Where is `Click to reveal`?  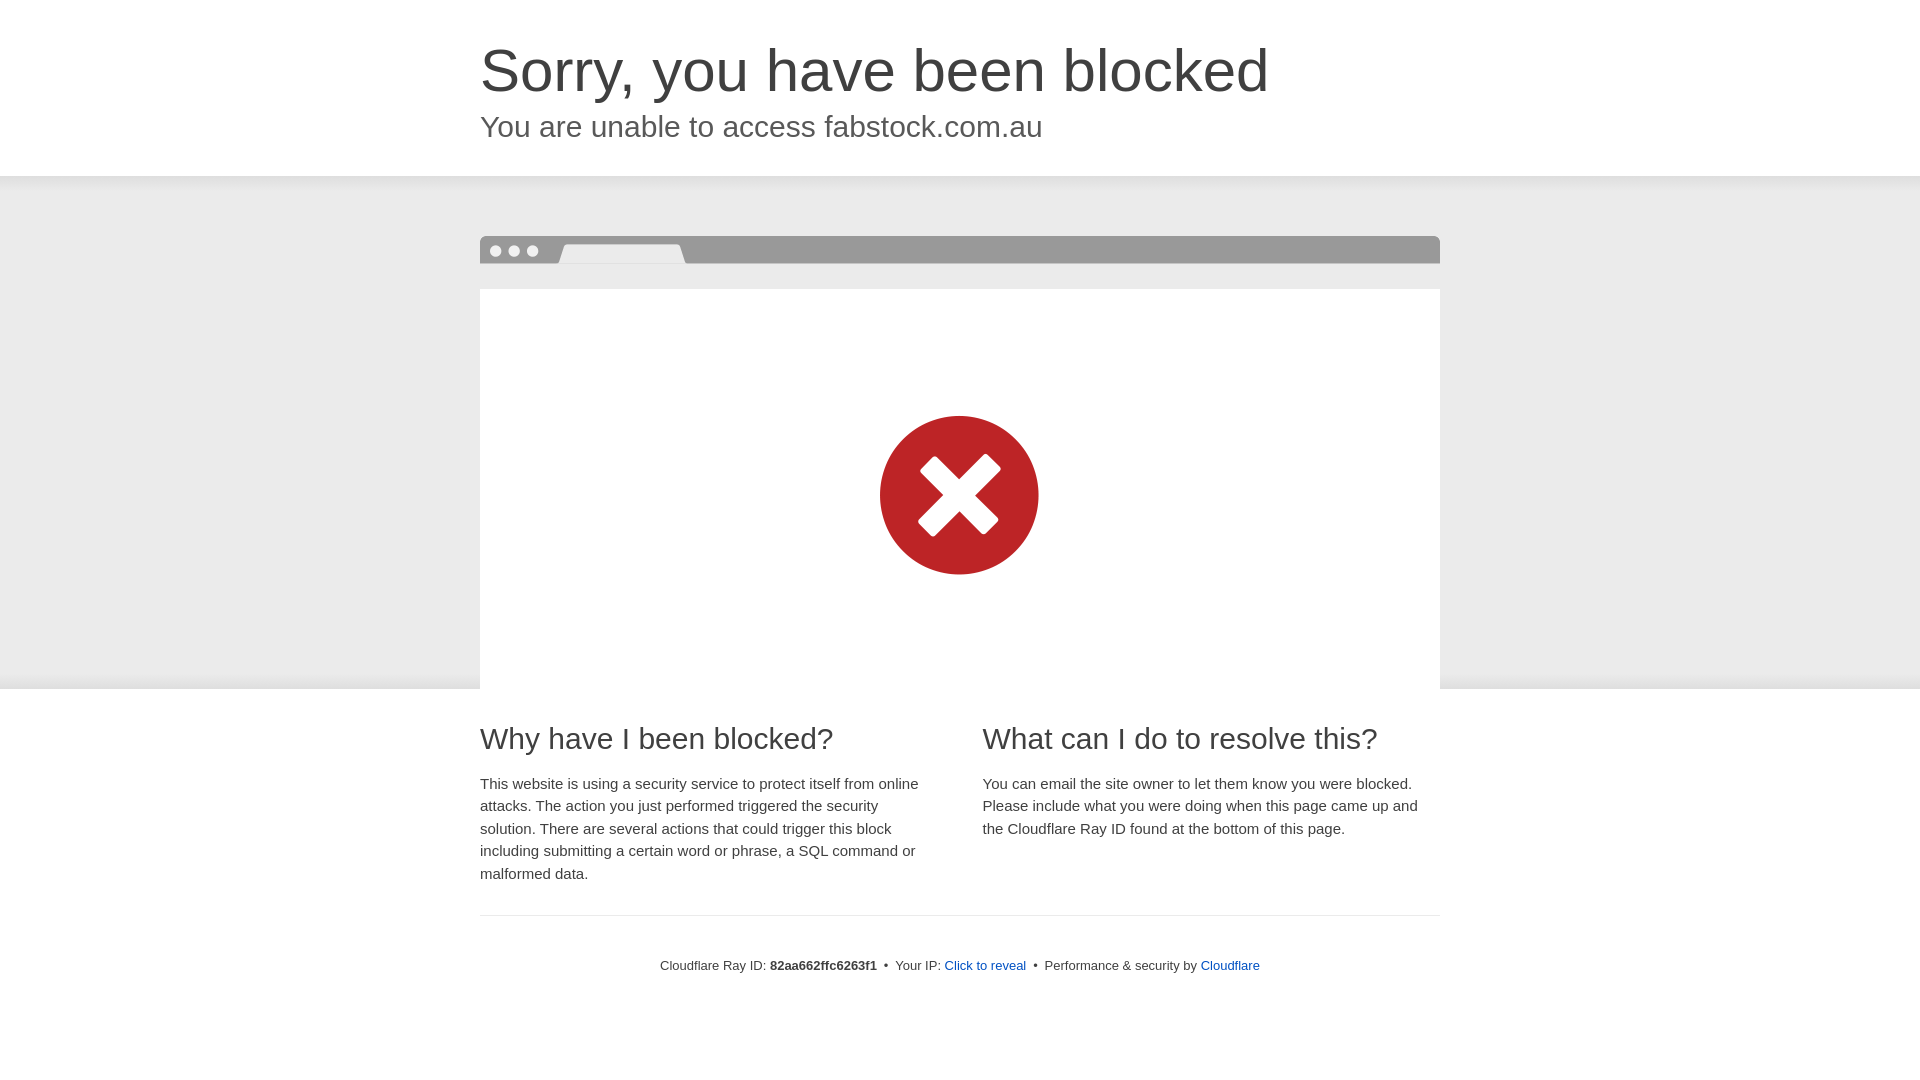
Click to reveal is located at coordinates (986, 966).